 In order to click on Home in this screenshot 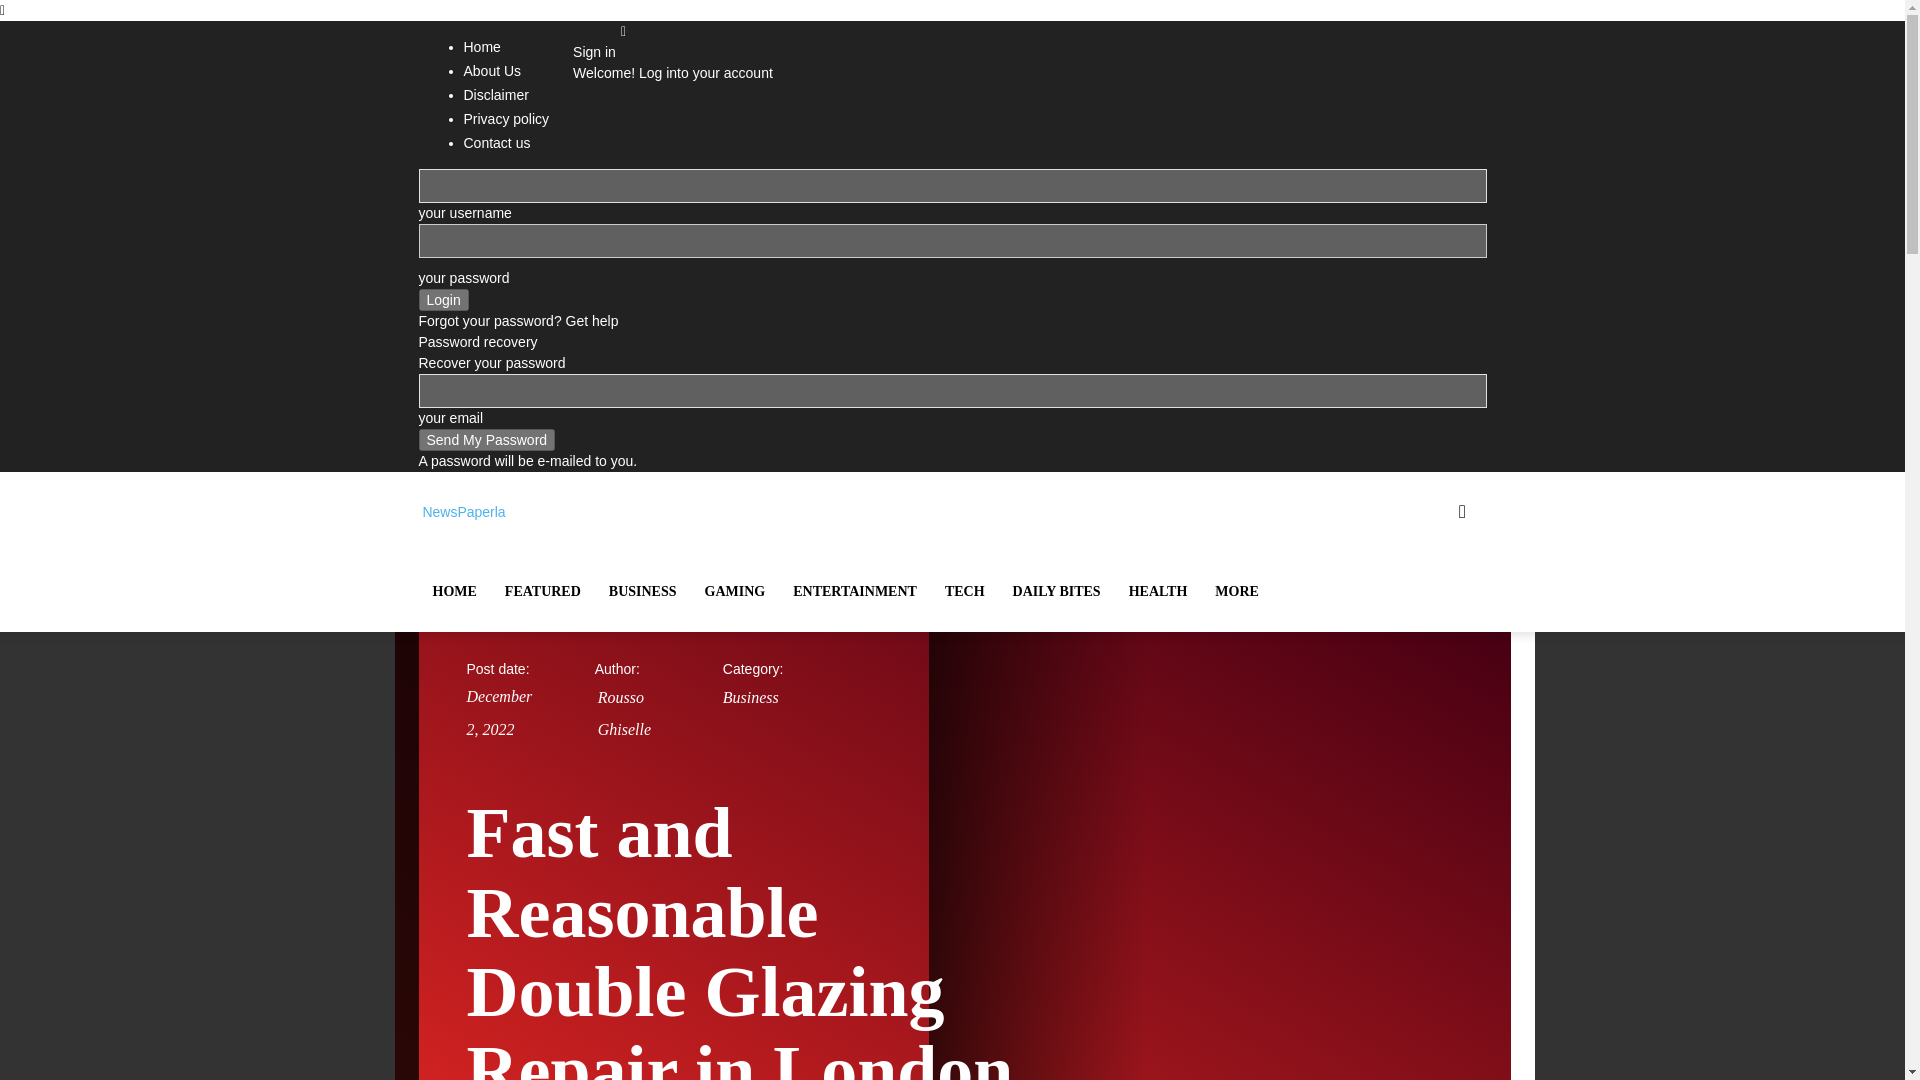, I will do `click(482, 46)`.